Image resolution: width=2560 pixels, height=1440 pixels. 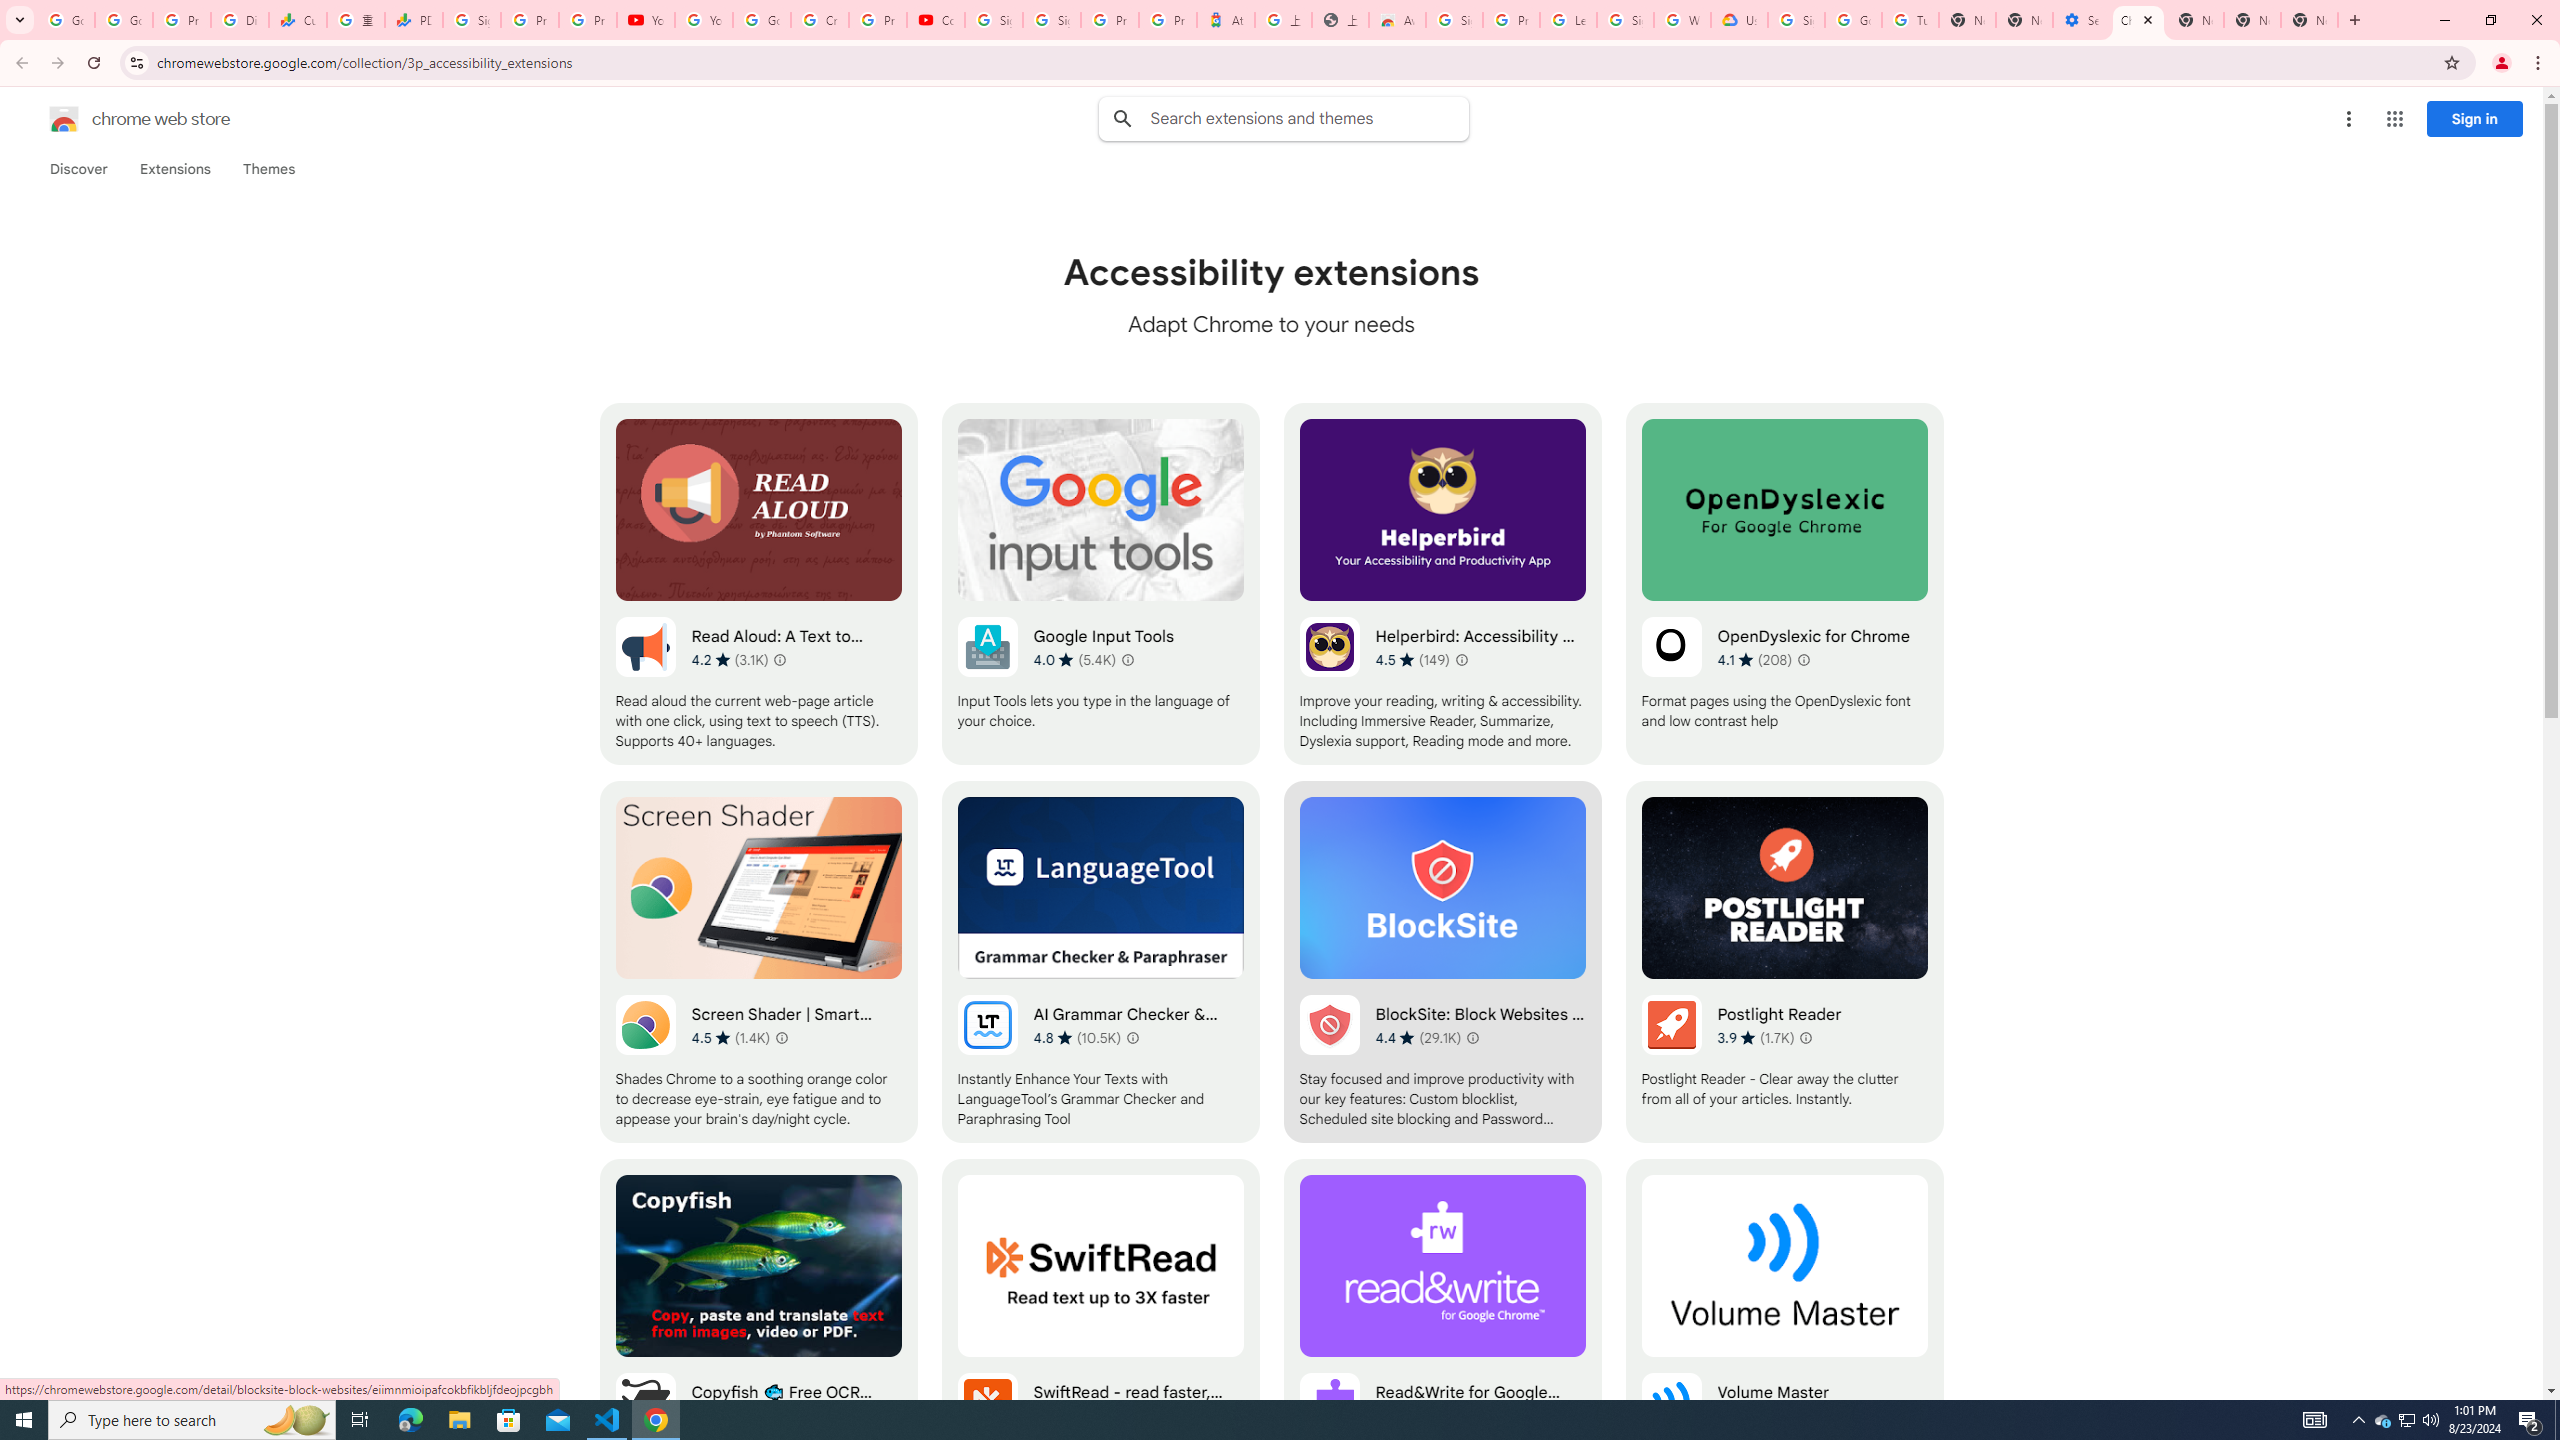 What do you see at coordinates (2195, 20) in the screenshot?
I see `New Tab` at bounding box center [2195, 20].